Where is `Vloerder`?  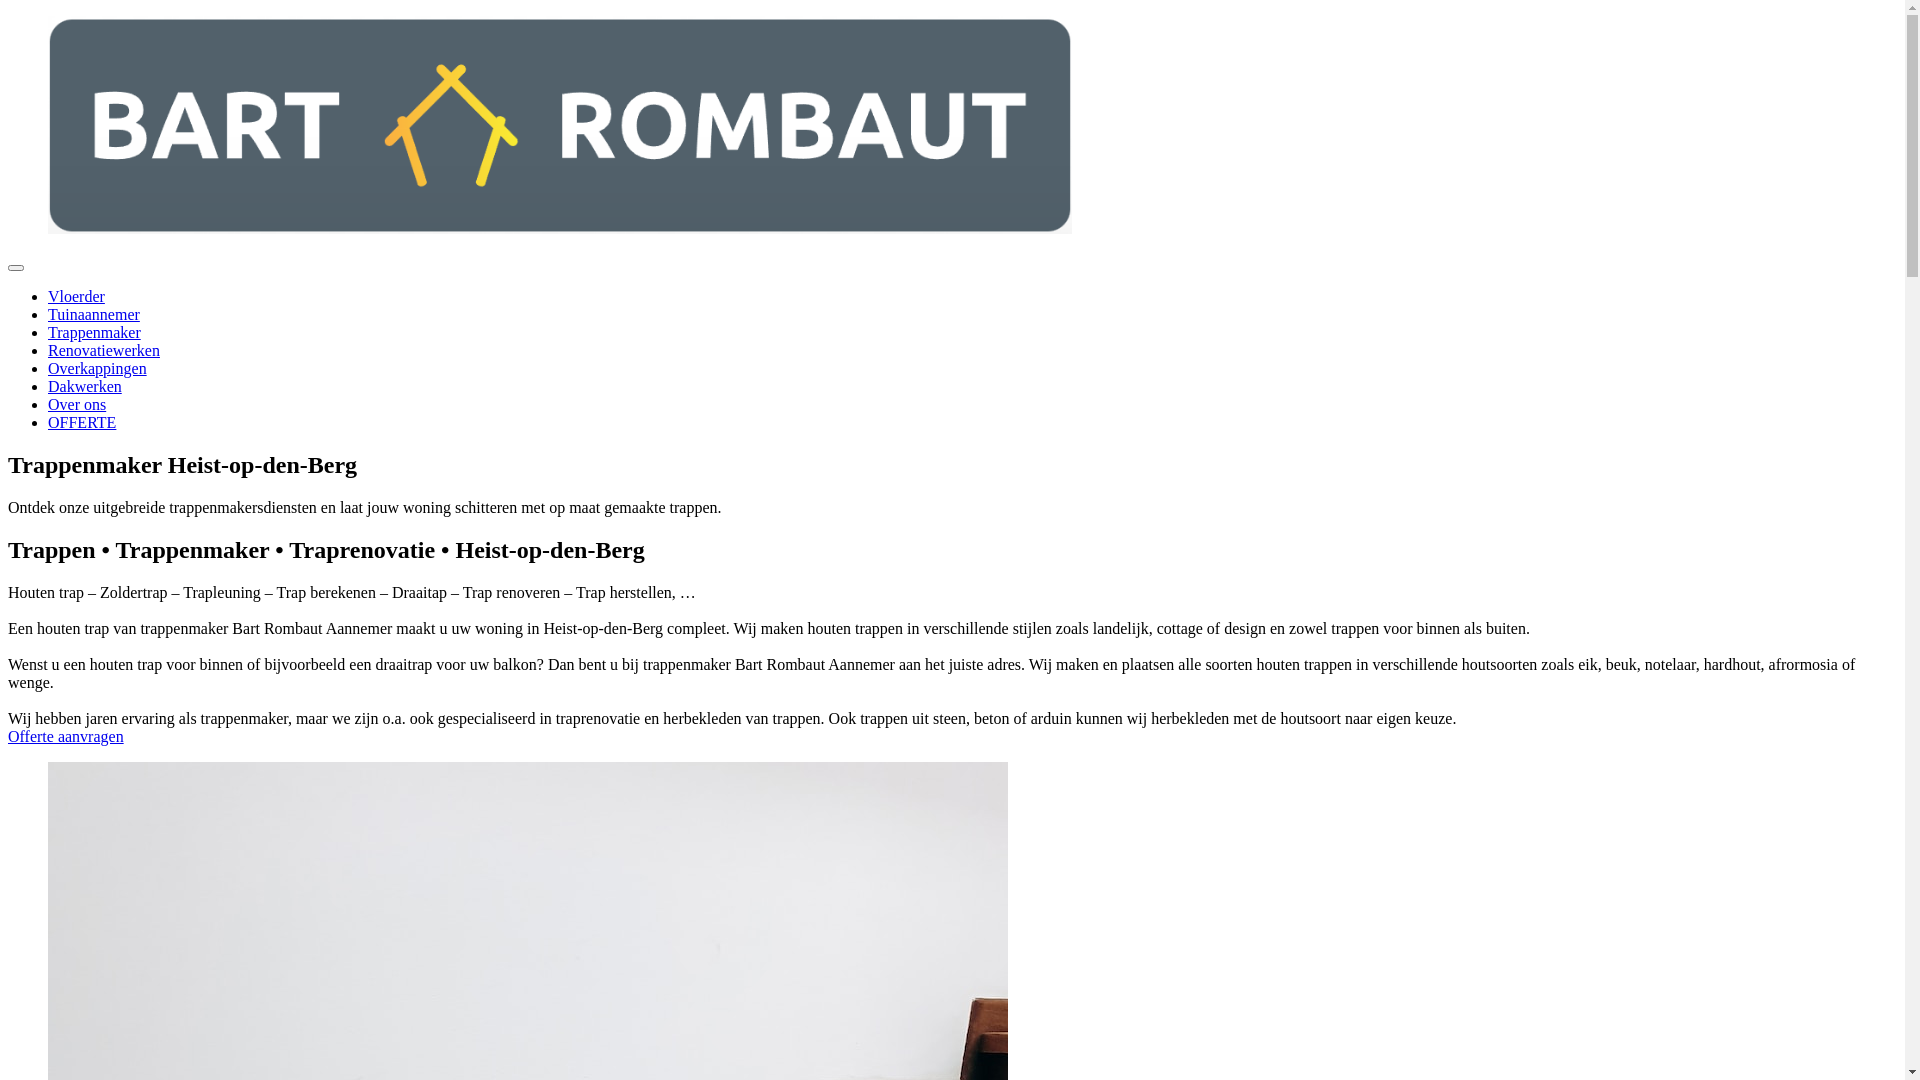 Vloerder is located at coordinates (76, 296).